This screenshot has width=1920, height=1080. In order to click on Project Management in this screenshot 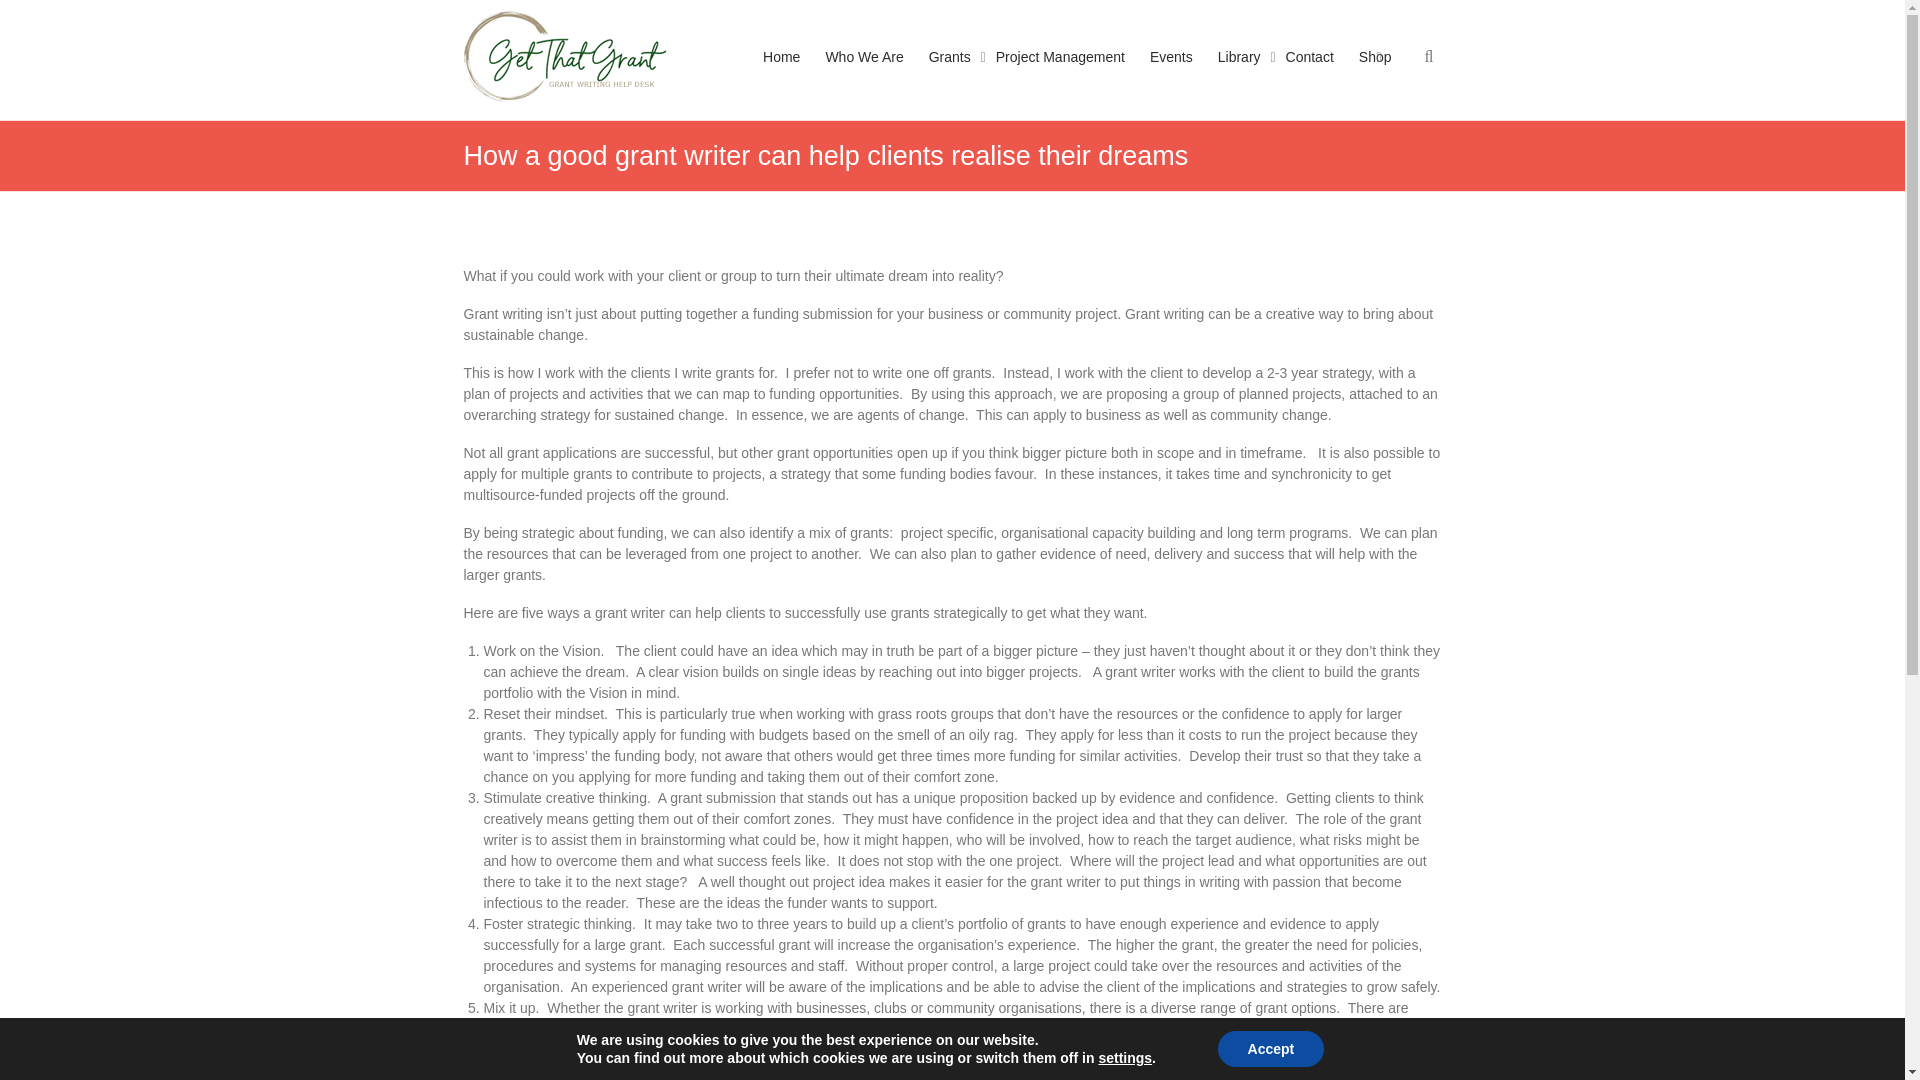, I will do `click(1060, 76)`.